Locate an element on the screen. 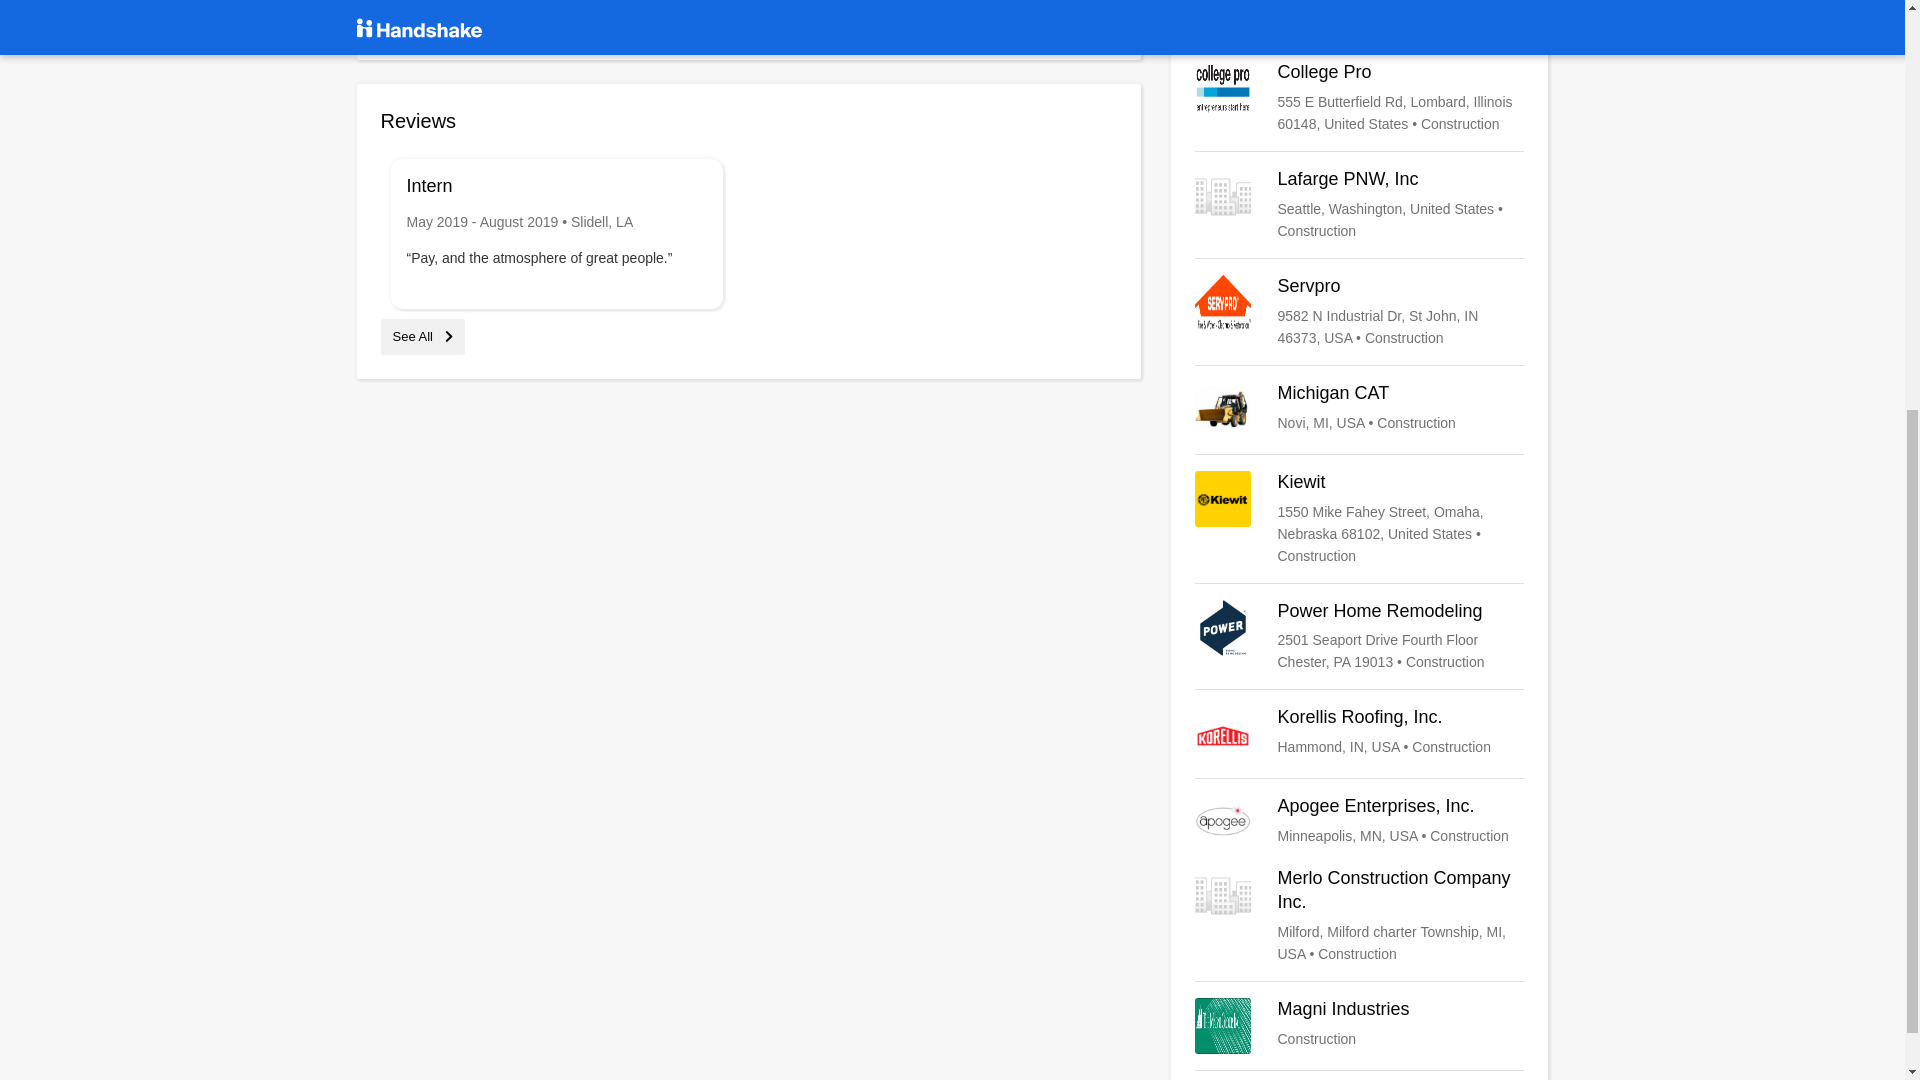 Image resolution: width=1920 pixels, height=1080 pixels. Kiewit is located at coordinates (1359, 1026).